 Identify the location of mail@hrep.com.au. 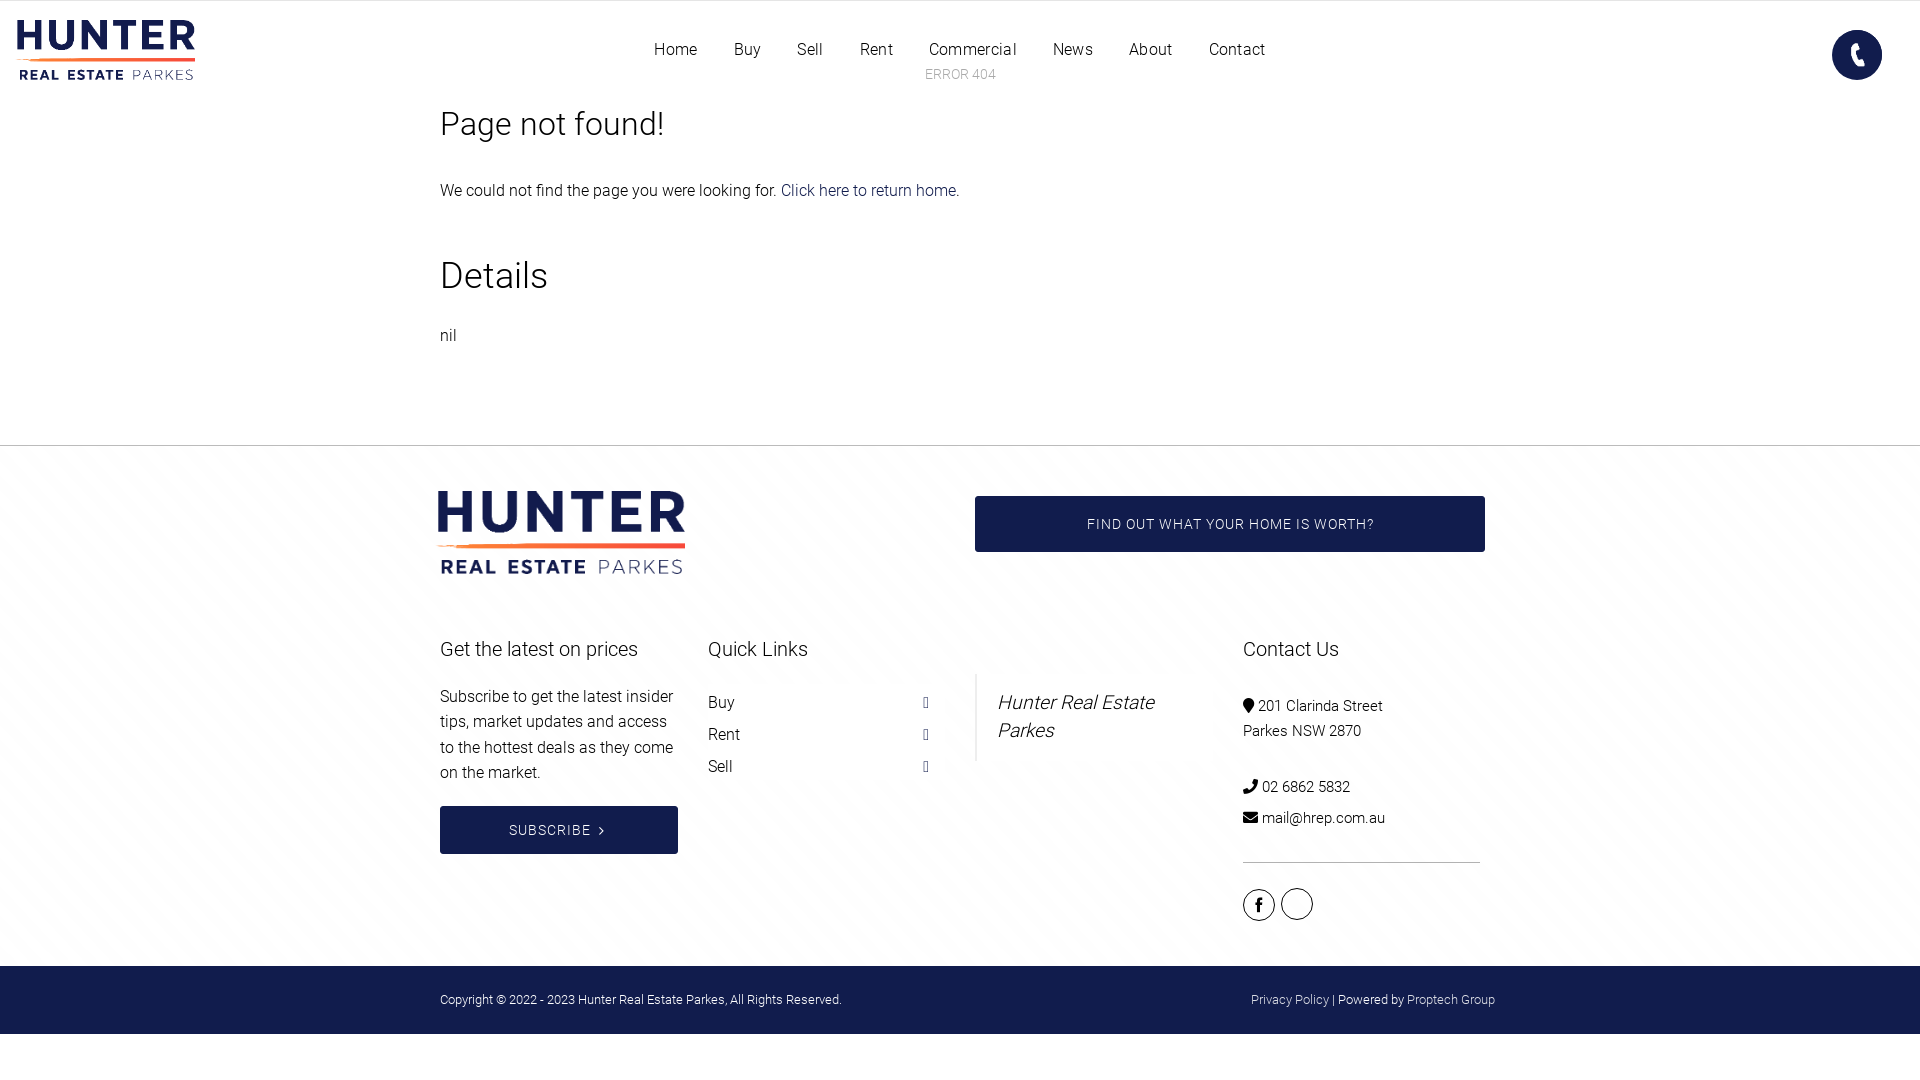
(1324, 818).